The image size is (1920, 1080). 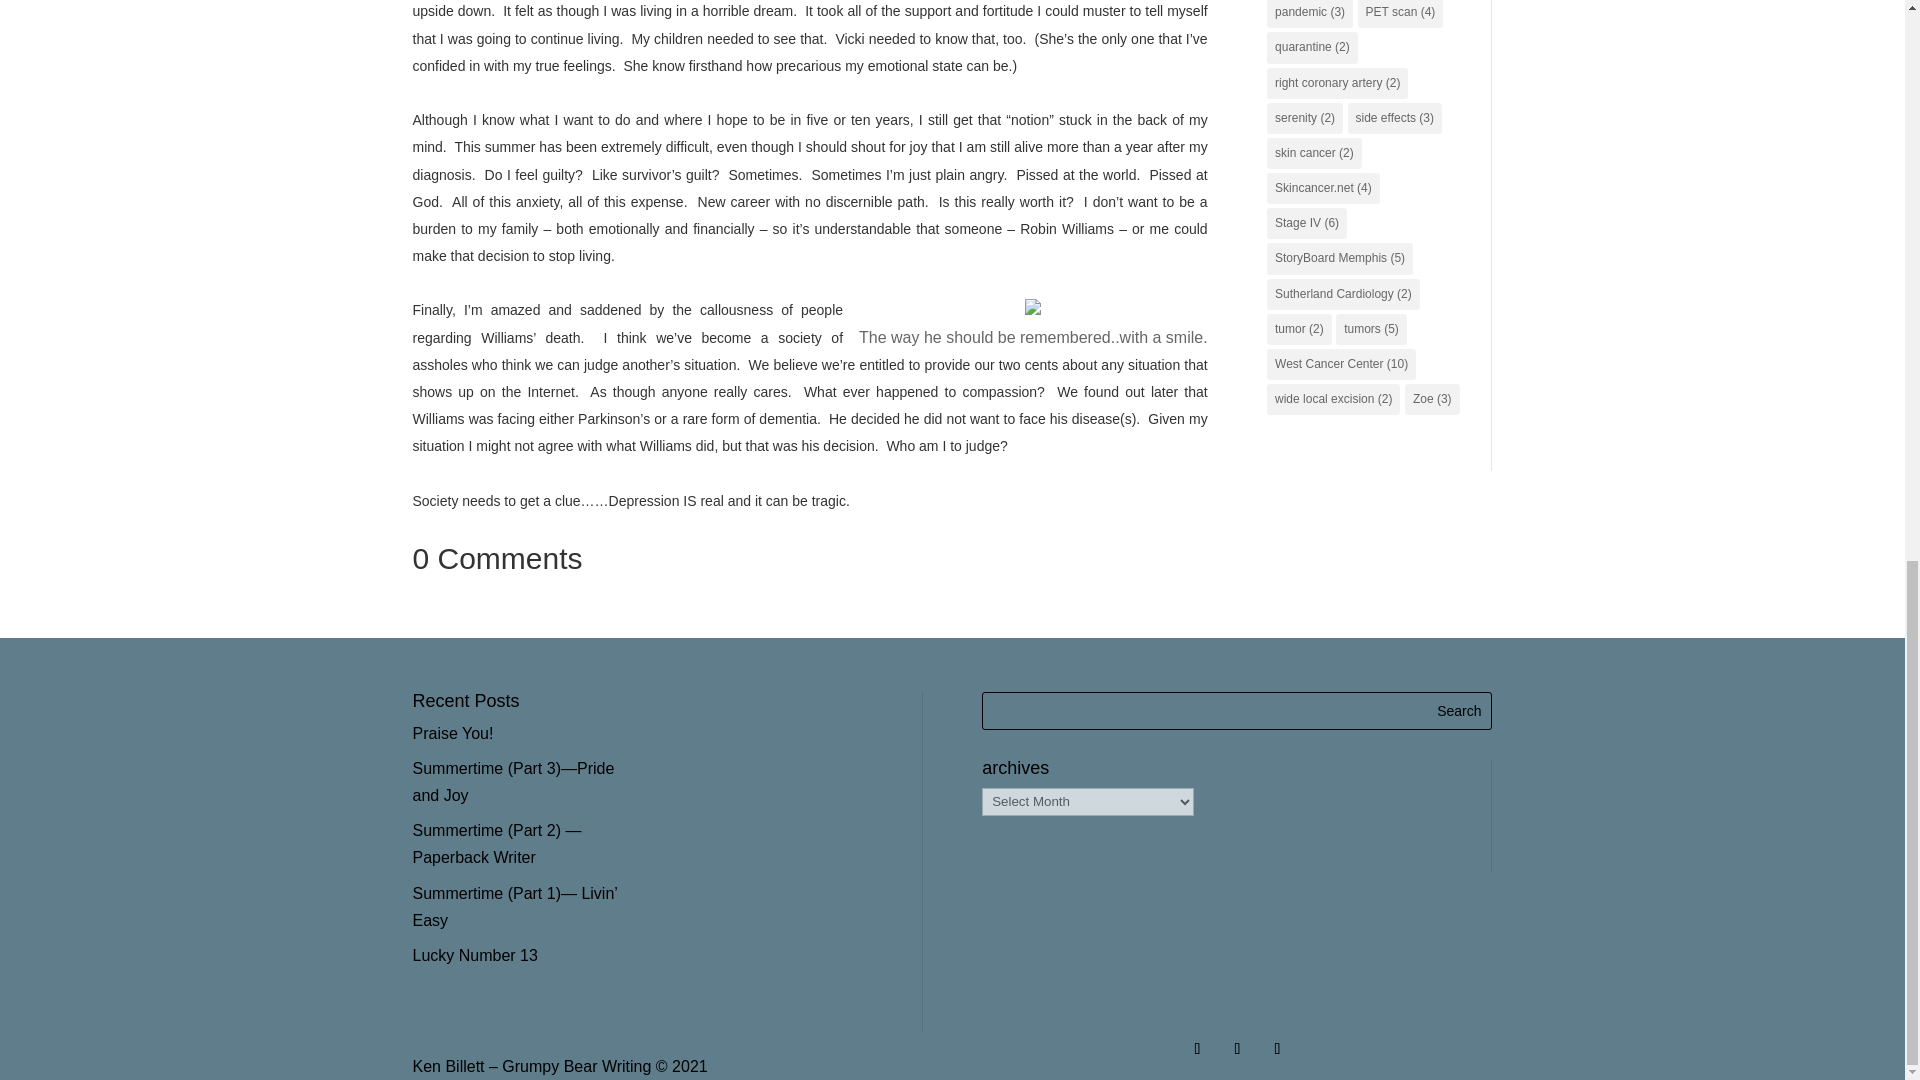 What do you see at coordinates (1276, 1048) in the screenshot?
I see `Follow on LinkedIn` at bounding box center [1276, 1048].